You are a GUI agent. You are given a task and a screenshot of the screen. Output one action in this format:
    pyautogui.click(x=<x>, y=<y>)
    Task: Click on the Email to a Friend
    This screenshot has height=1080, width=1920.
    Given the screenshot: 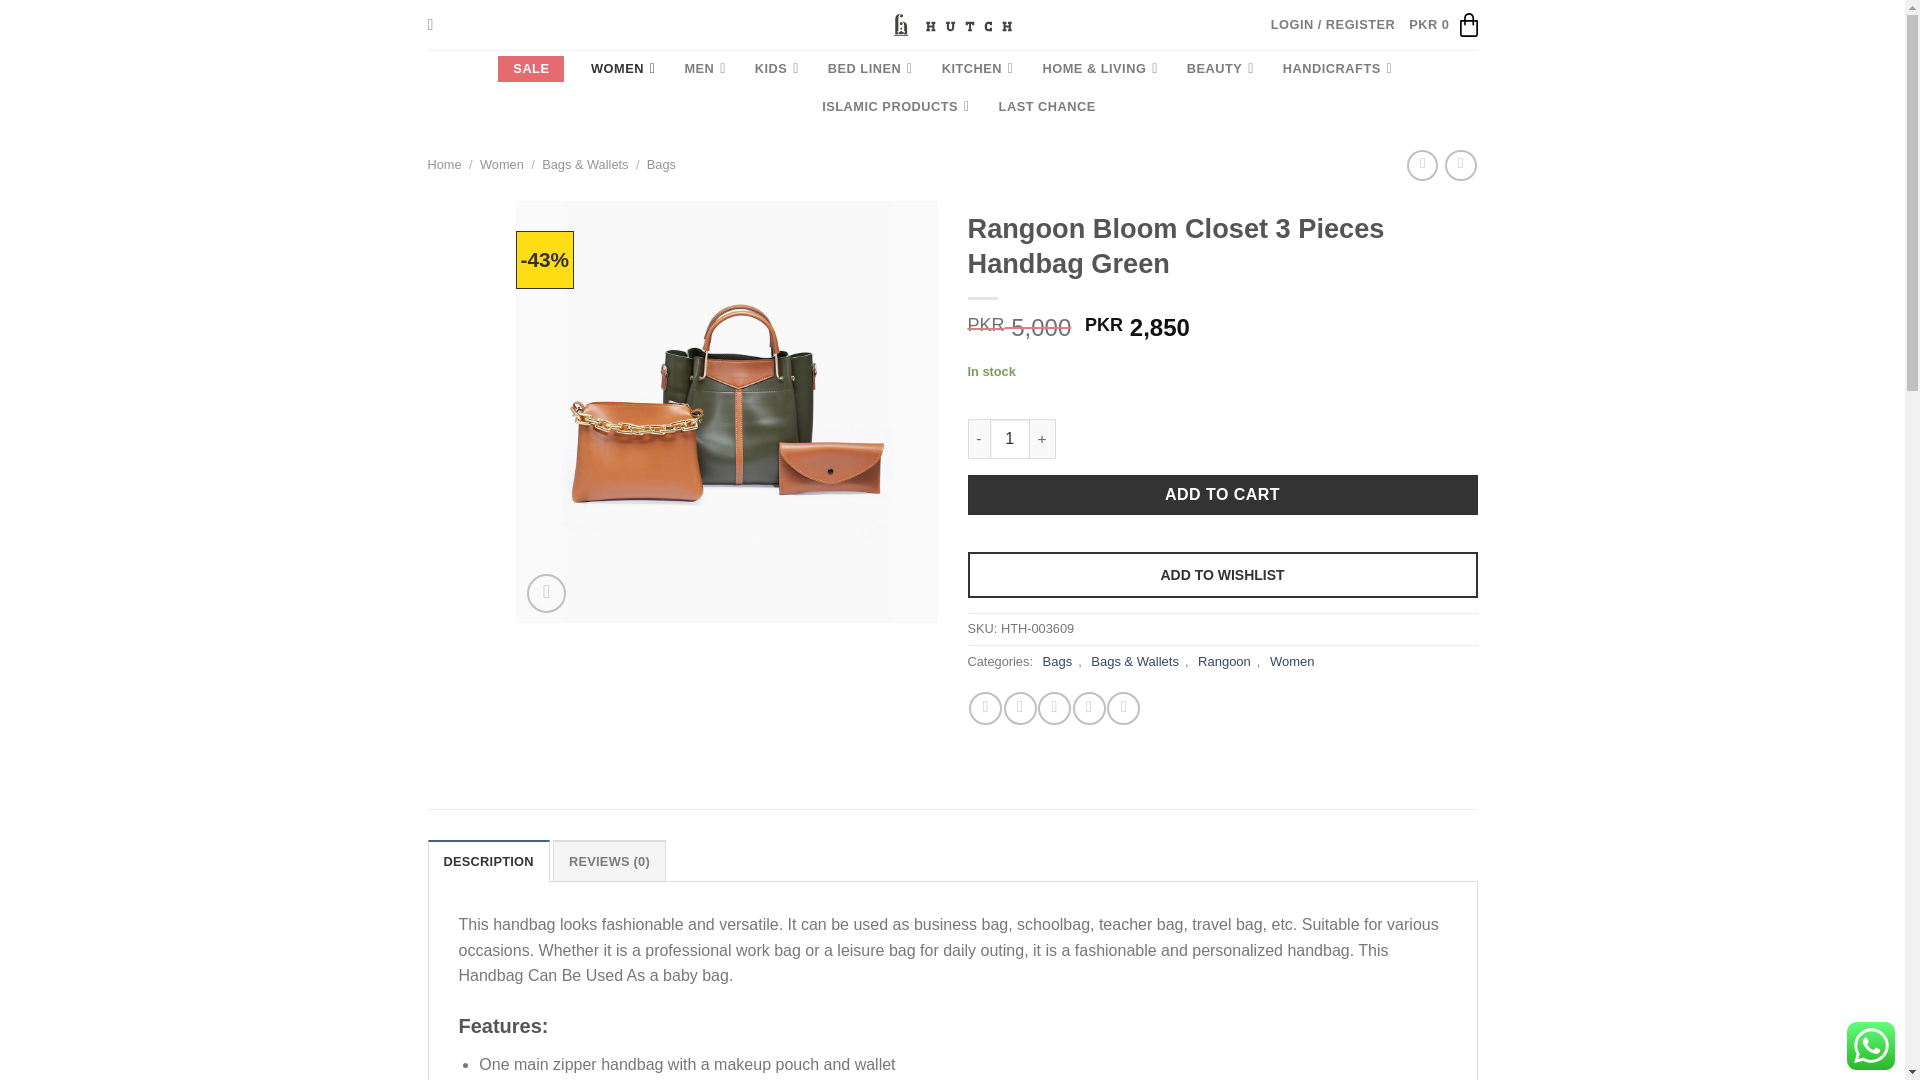 What is the action you would take?
    pyautogui.click(x=1054, y=708)
    